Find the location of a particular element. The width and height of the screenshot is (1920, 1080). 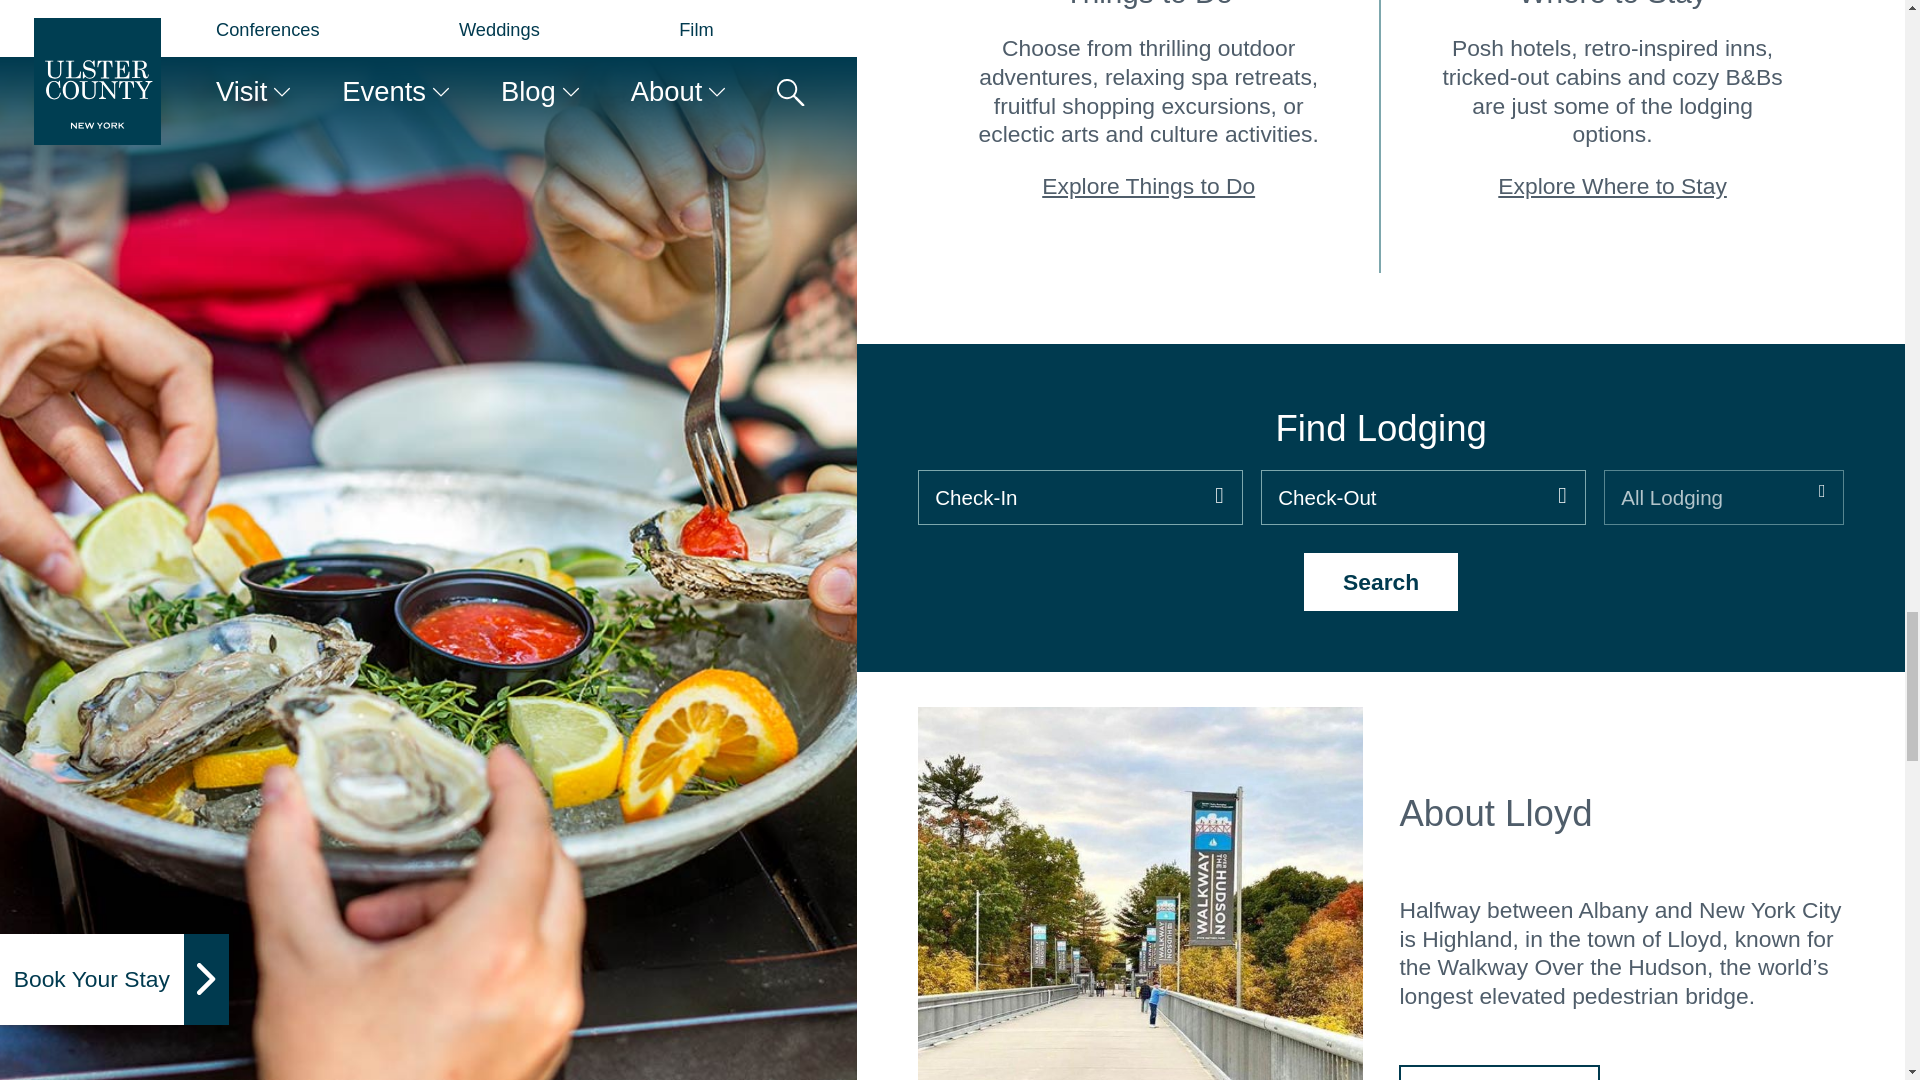

Check-In is located at coordinates (1080, 498).